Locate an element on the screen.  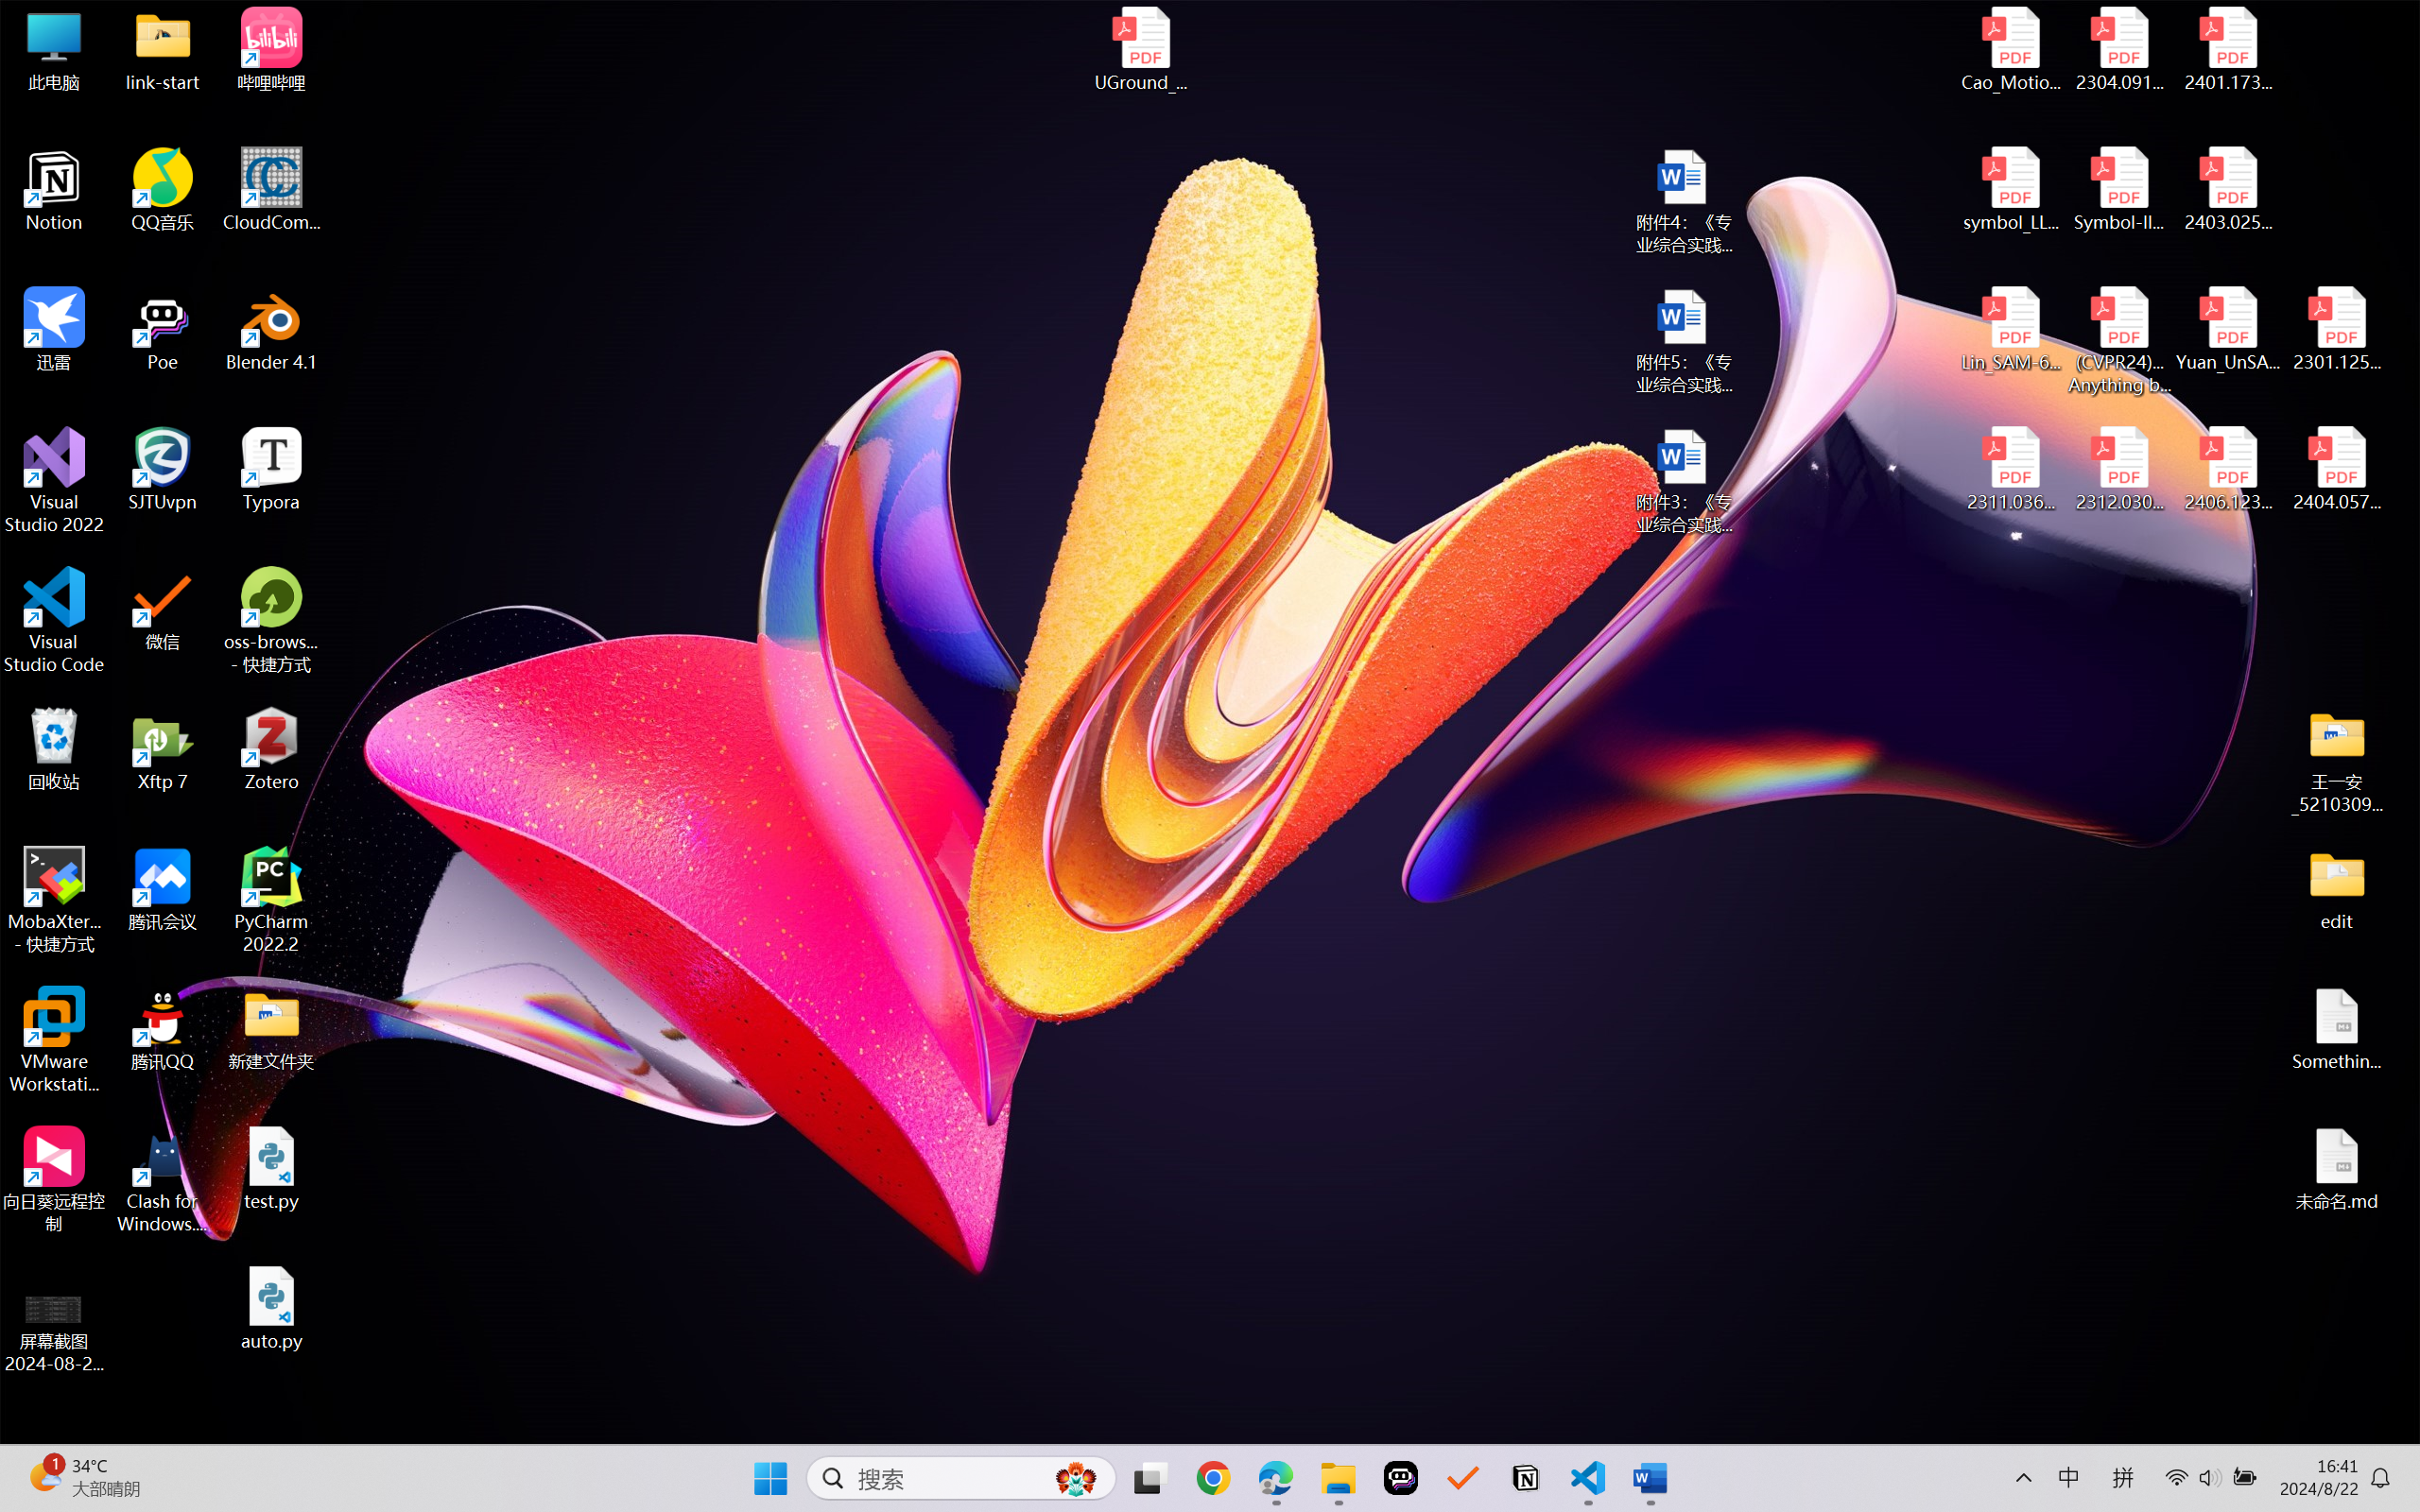
Blender 4.1 is located at coordinates (272, 329).